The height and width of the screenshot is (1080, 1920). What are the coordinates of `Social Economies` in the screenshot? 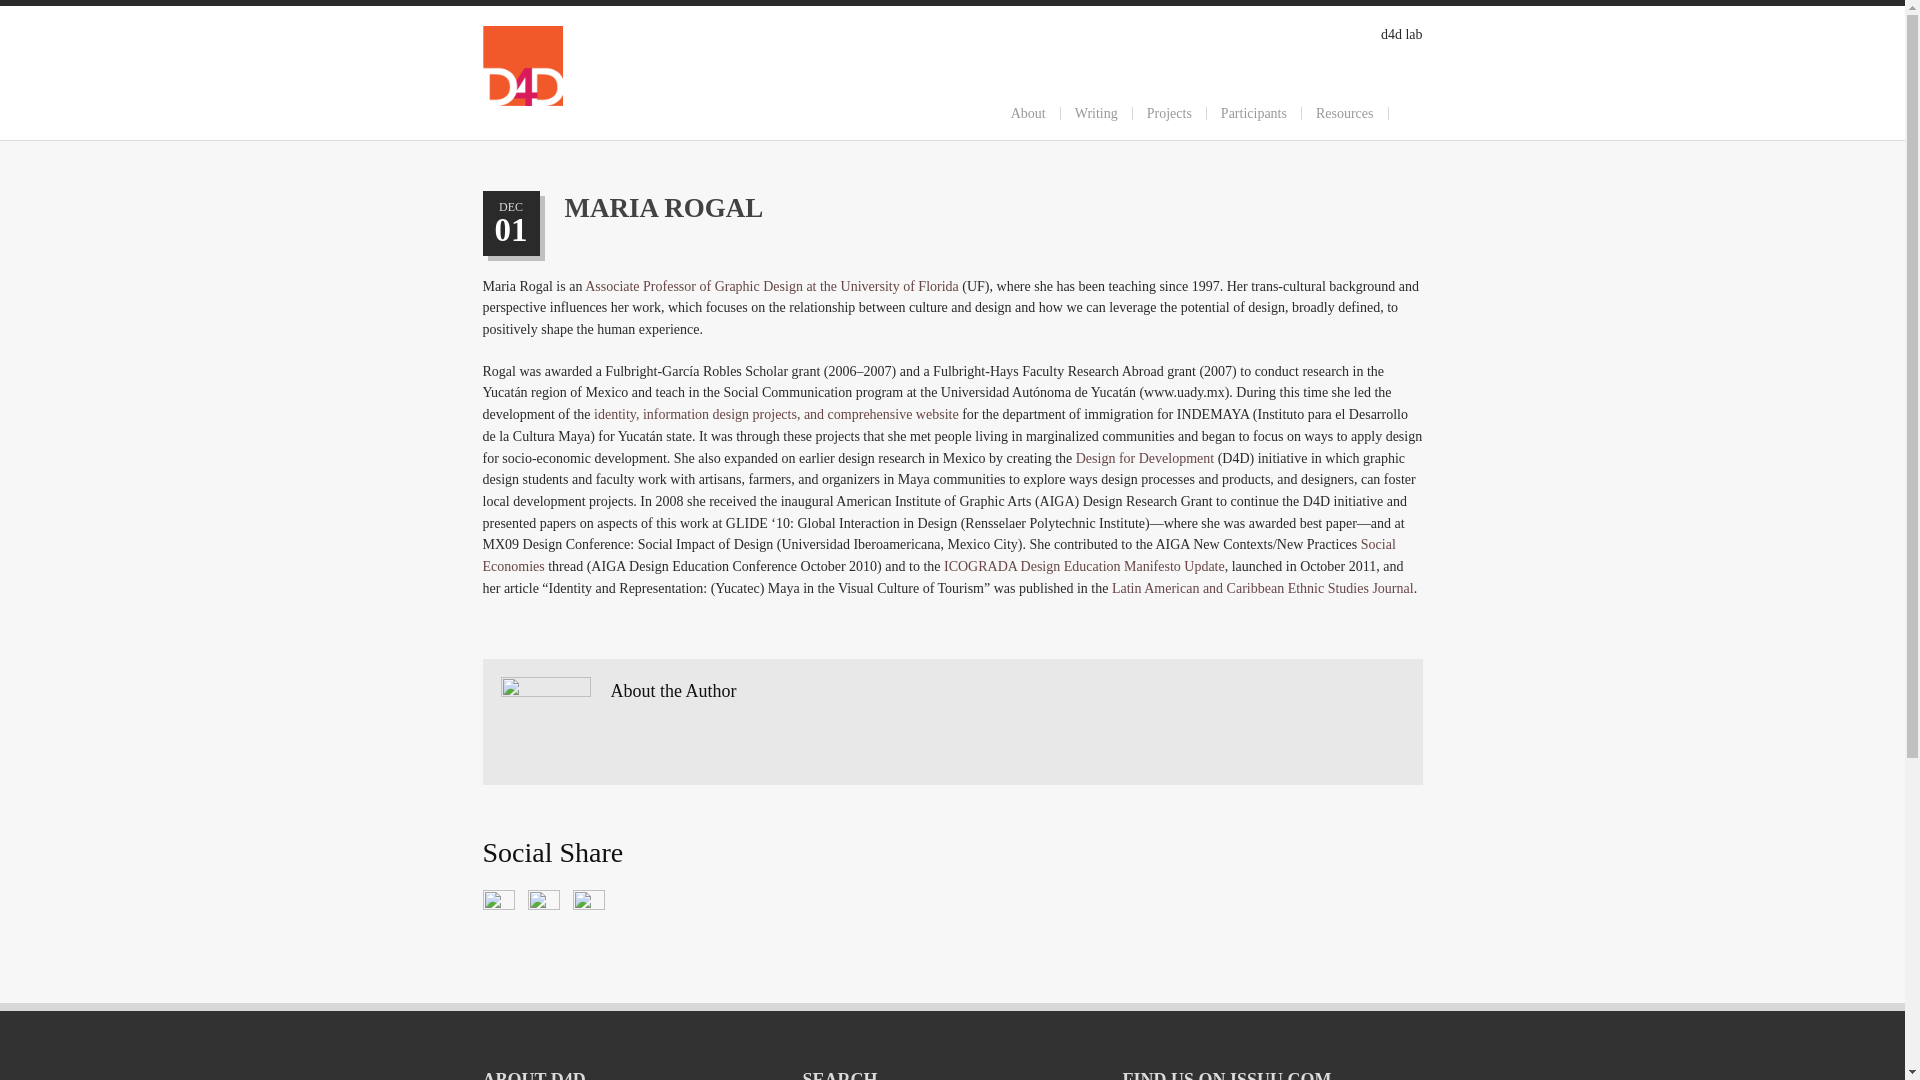 It's located at (938, 554).